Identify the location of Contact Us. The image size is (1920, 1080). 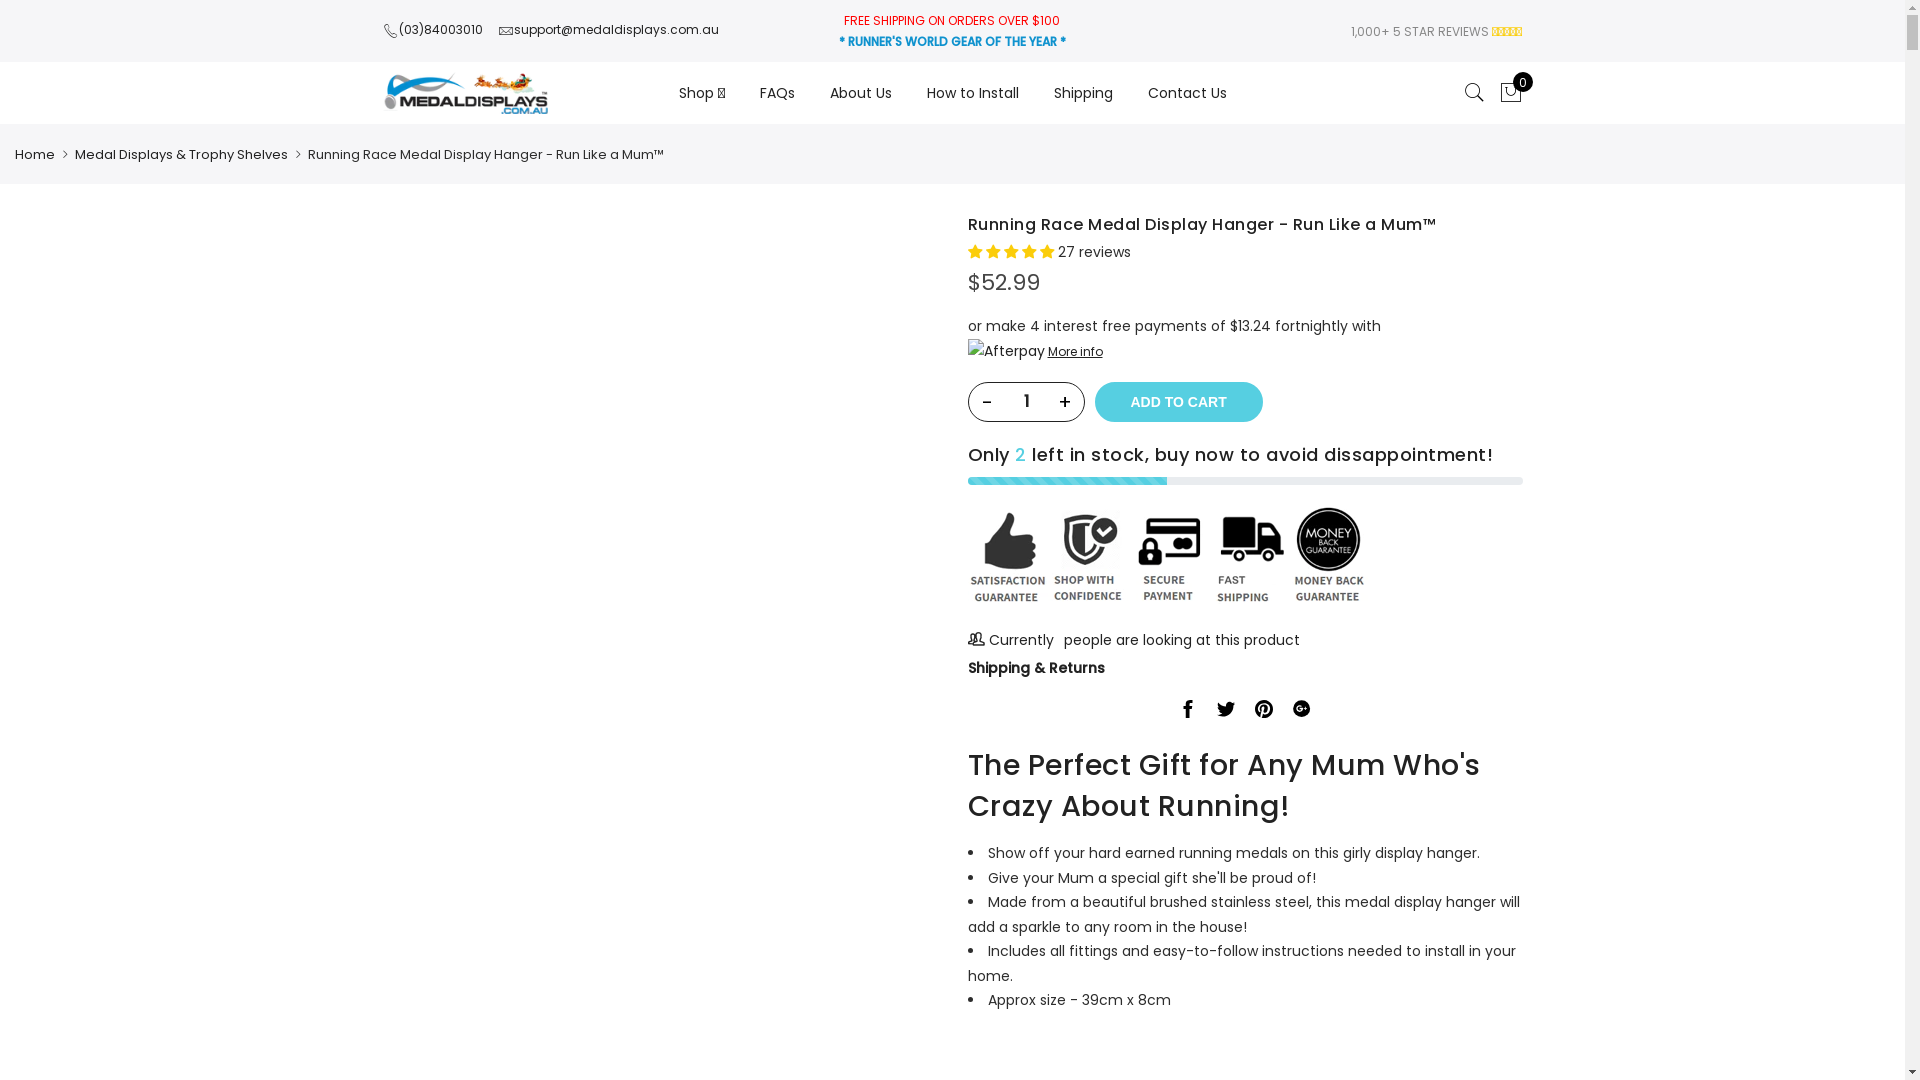
(1188, 93).